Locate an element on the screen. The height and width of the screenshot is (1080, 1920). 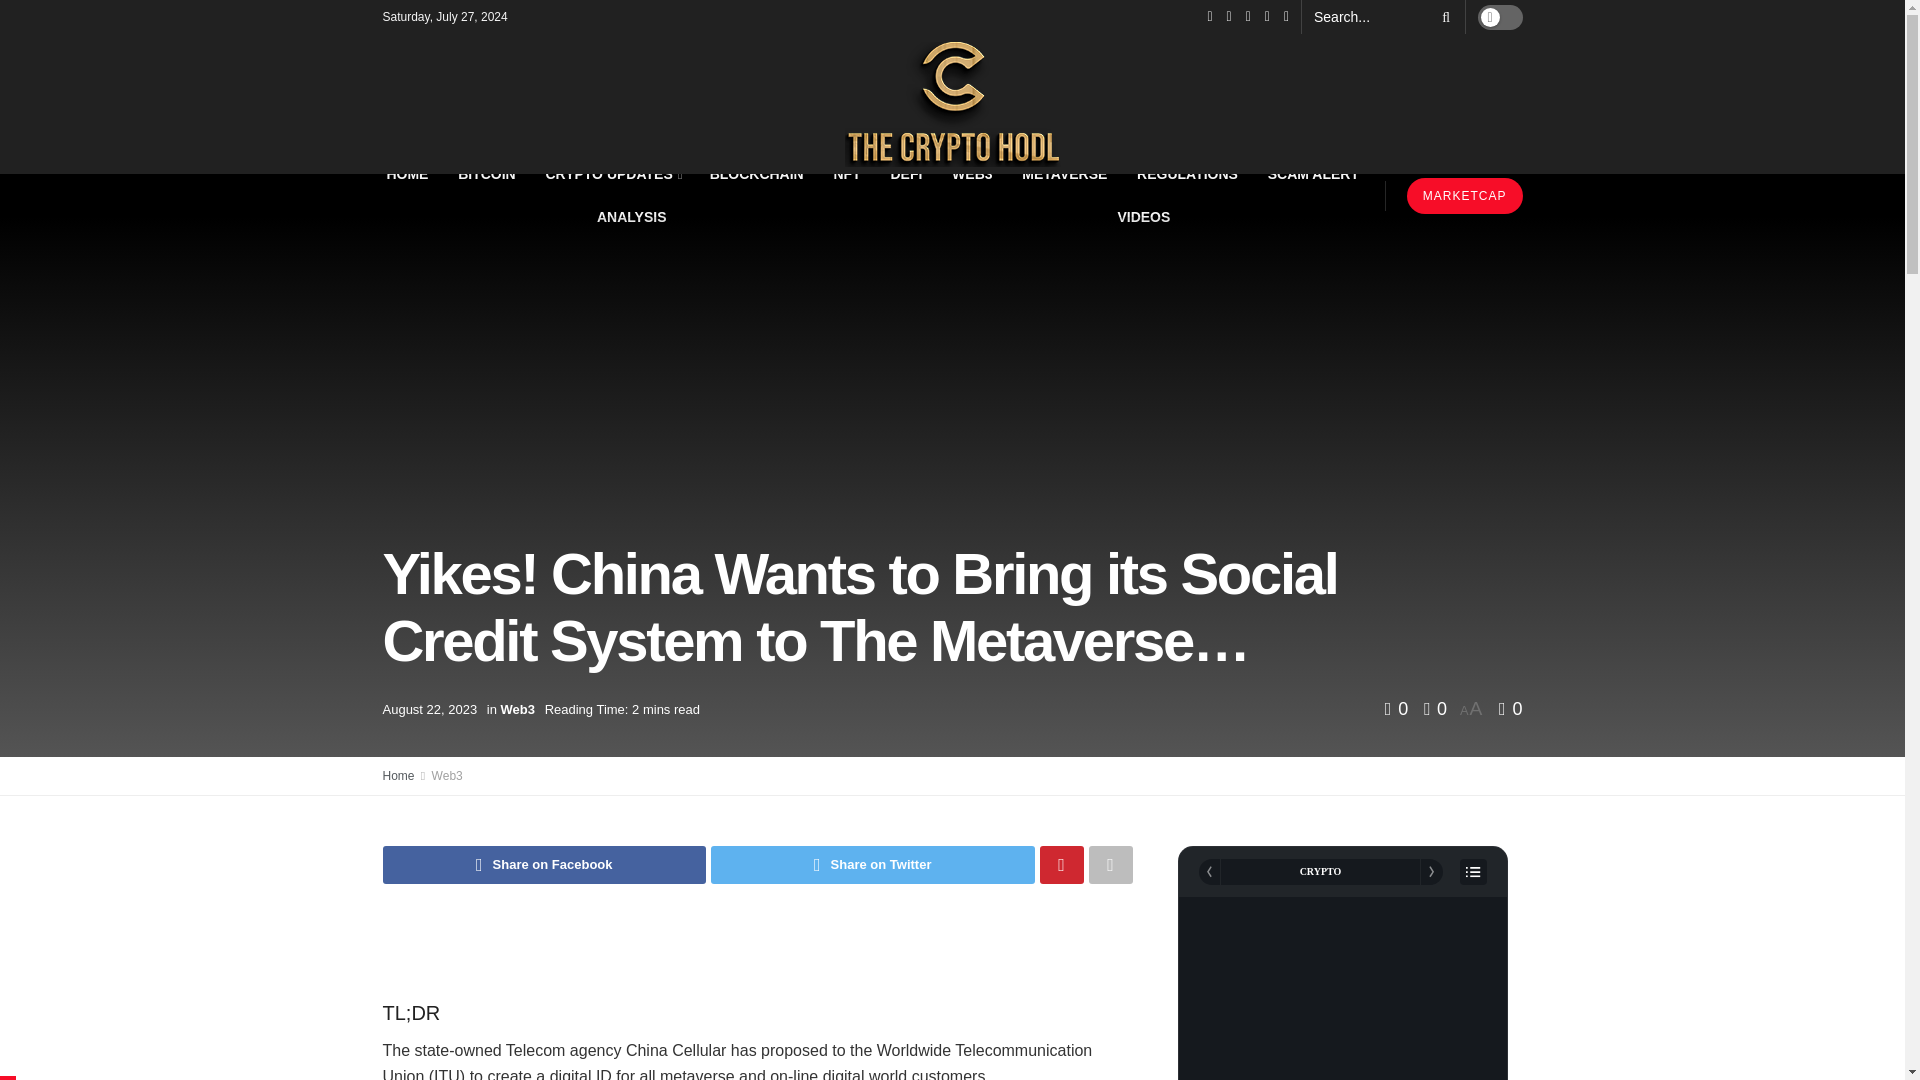
VIDEOS is located at coordinates (1143, 216).